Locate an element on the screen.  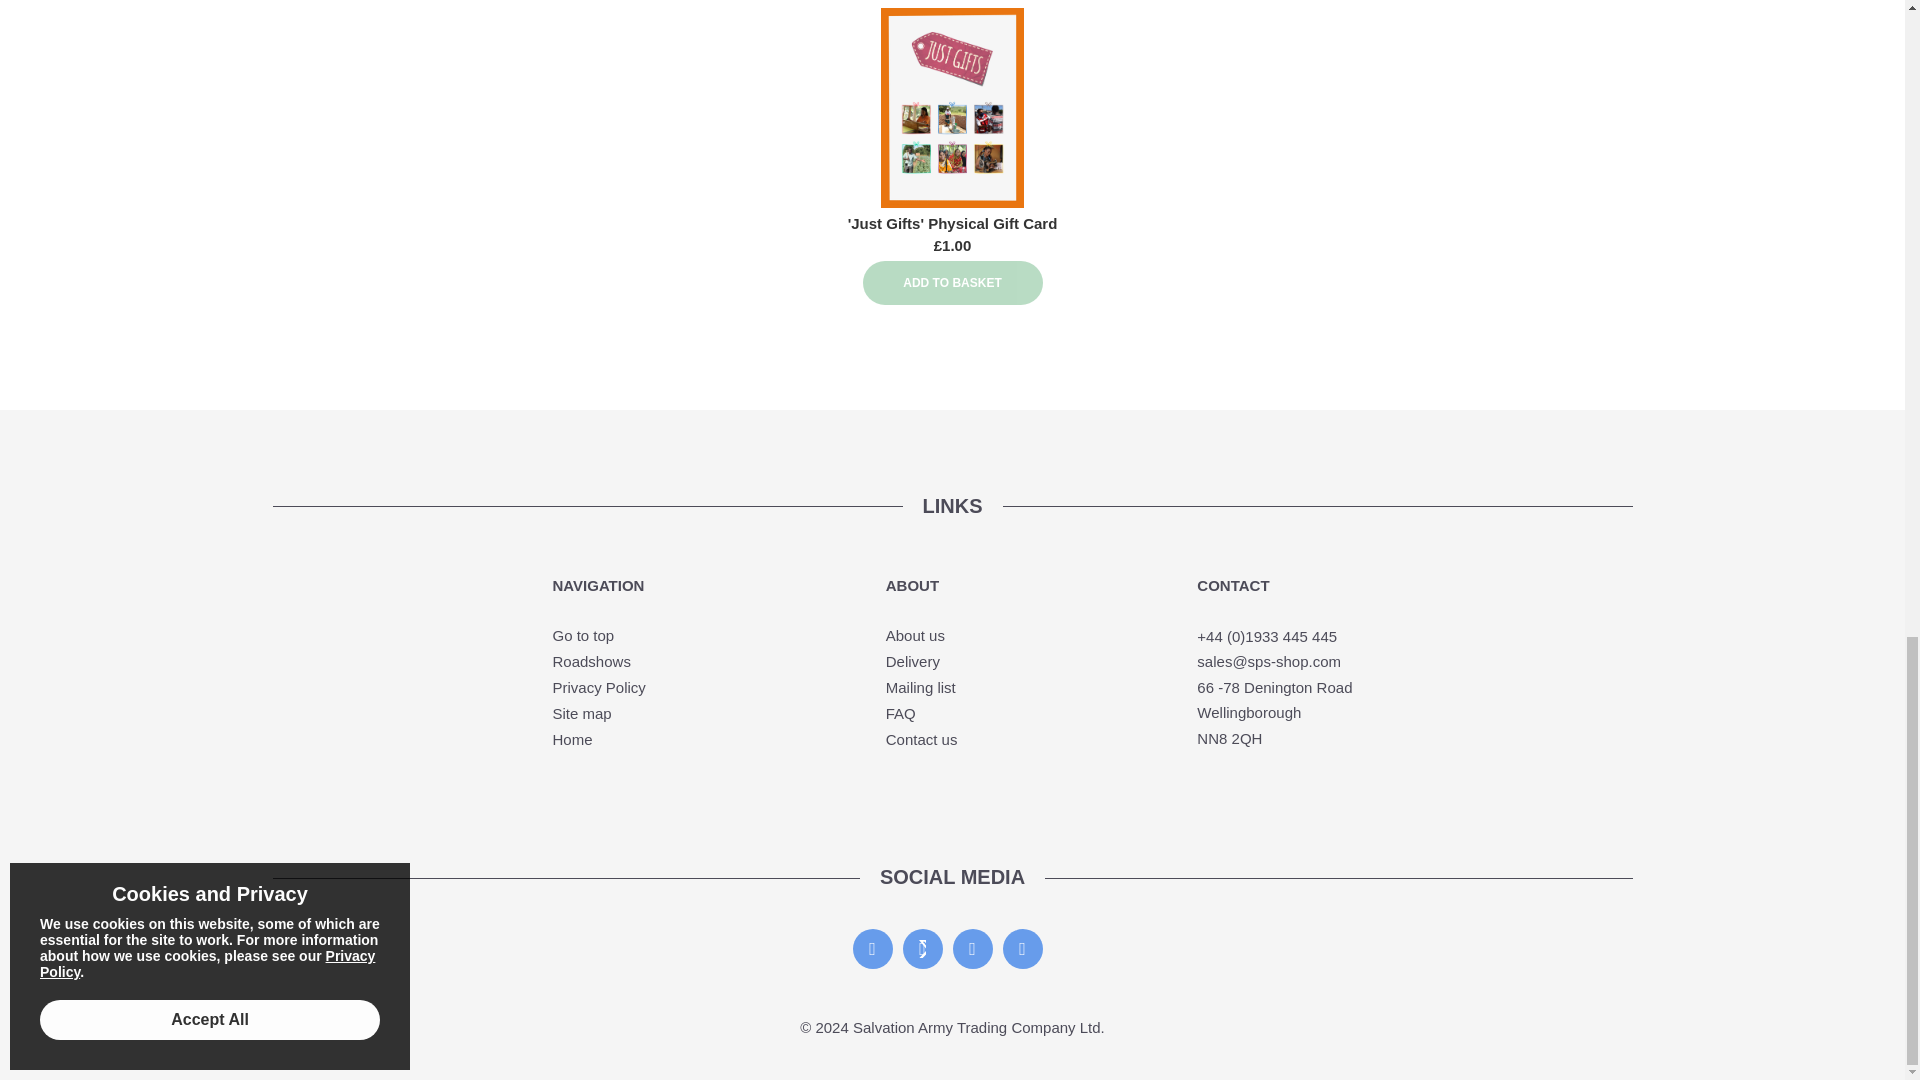
Mailing list is located at coordinates (920, 687).